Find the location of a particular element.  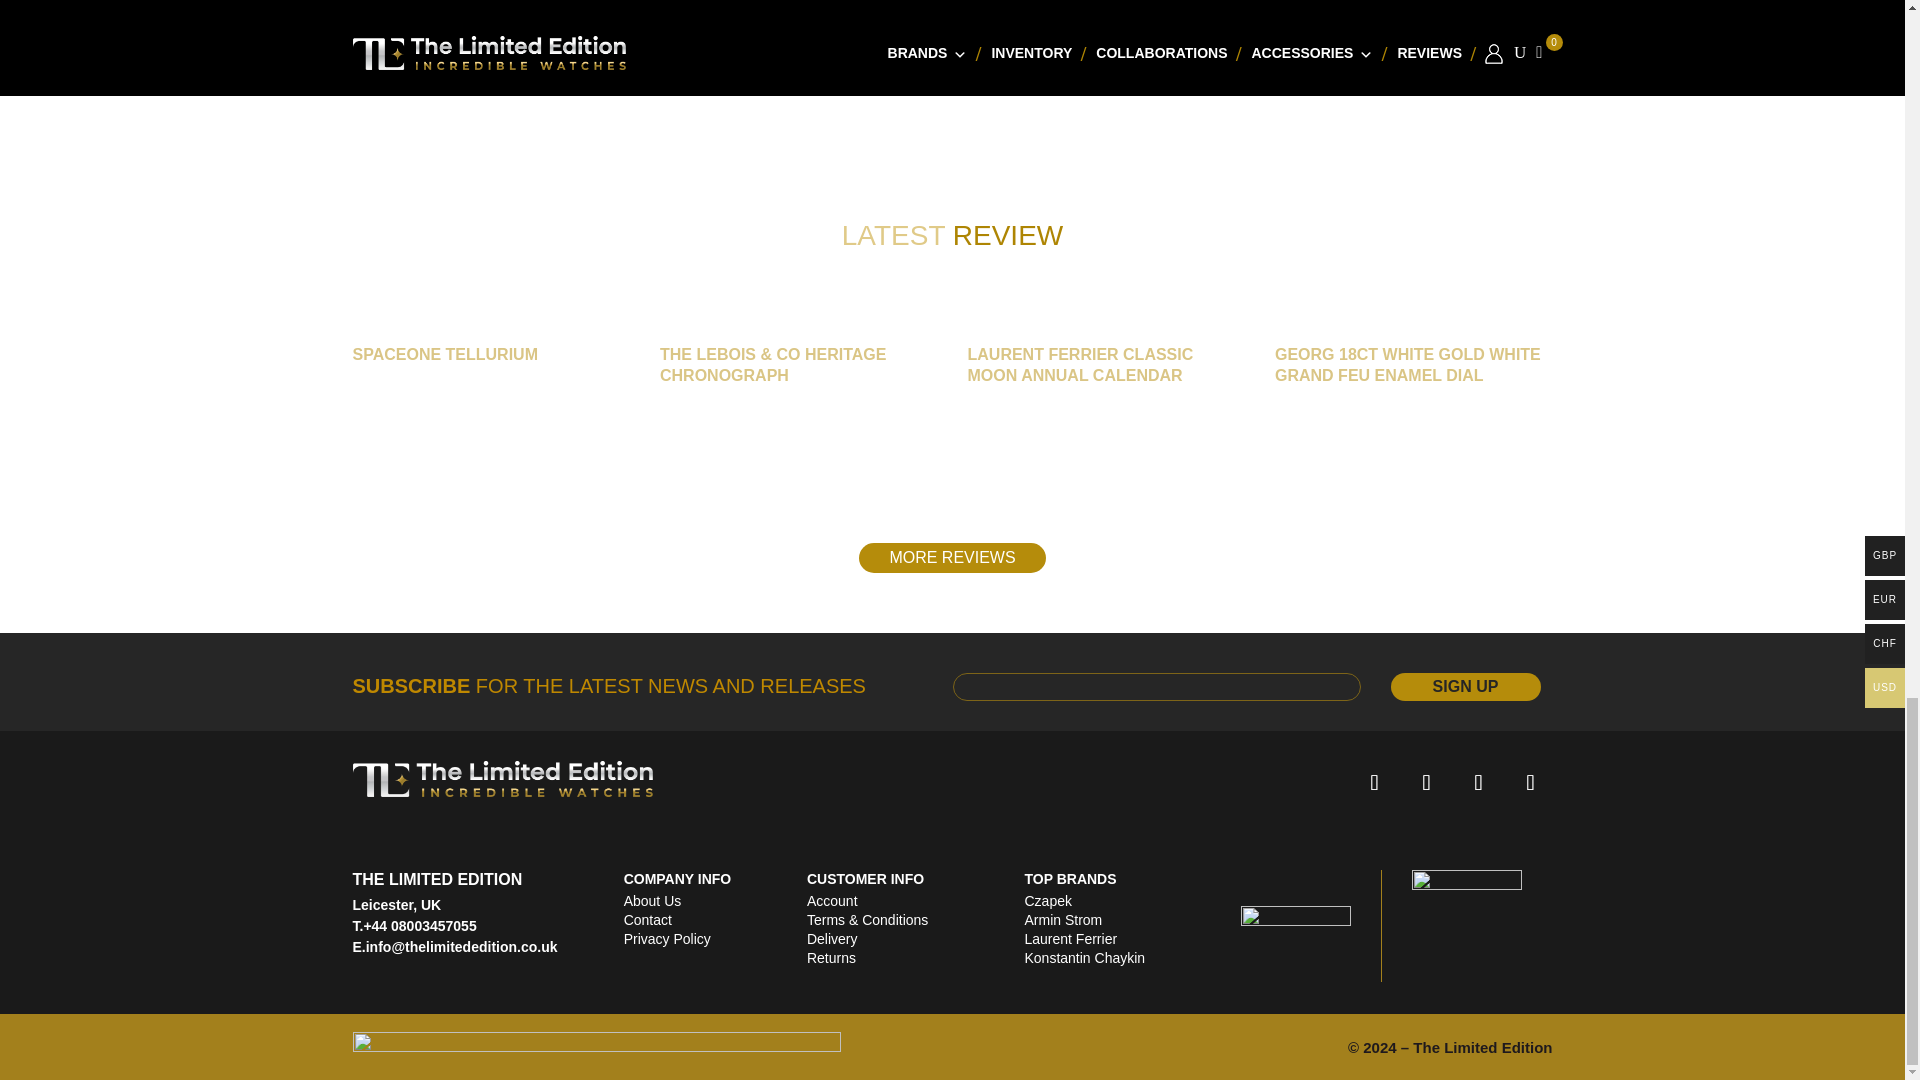

Follow on Spotify is located at coordinates (1425, 782).